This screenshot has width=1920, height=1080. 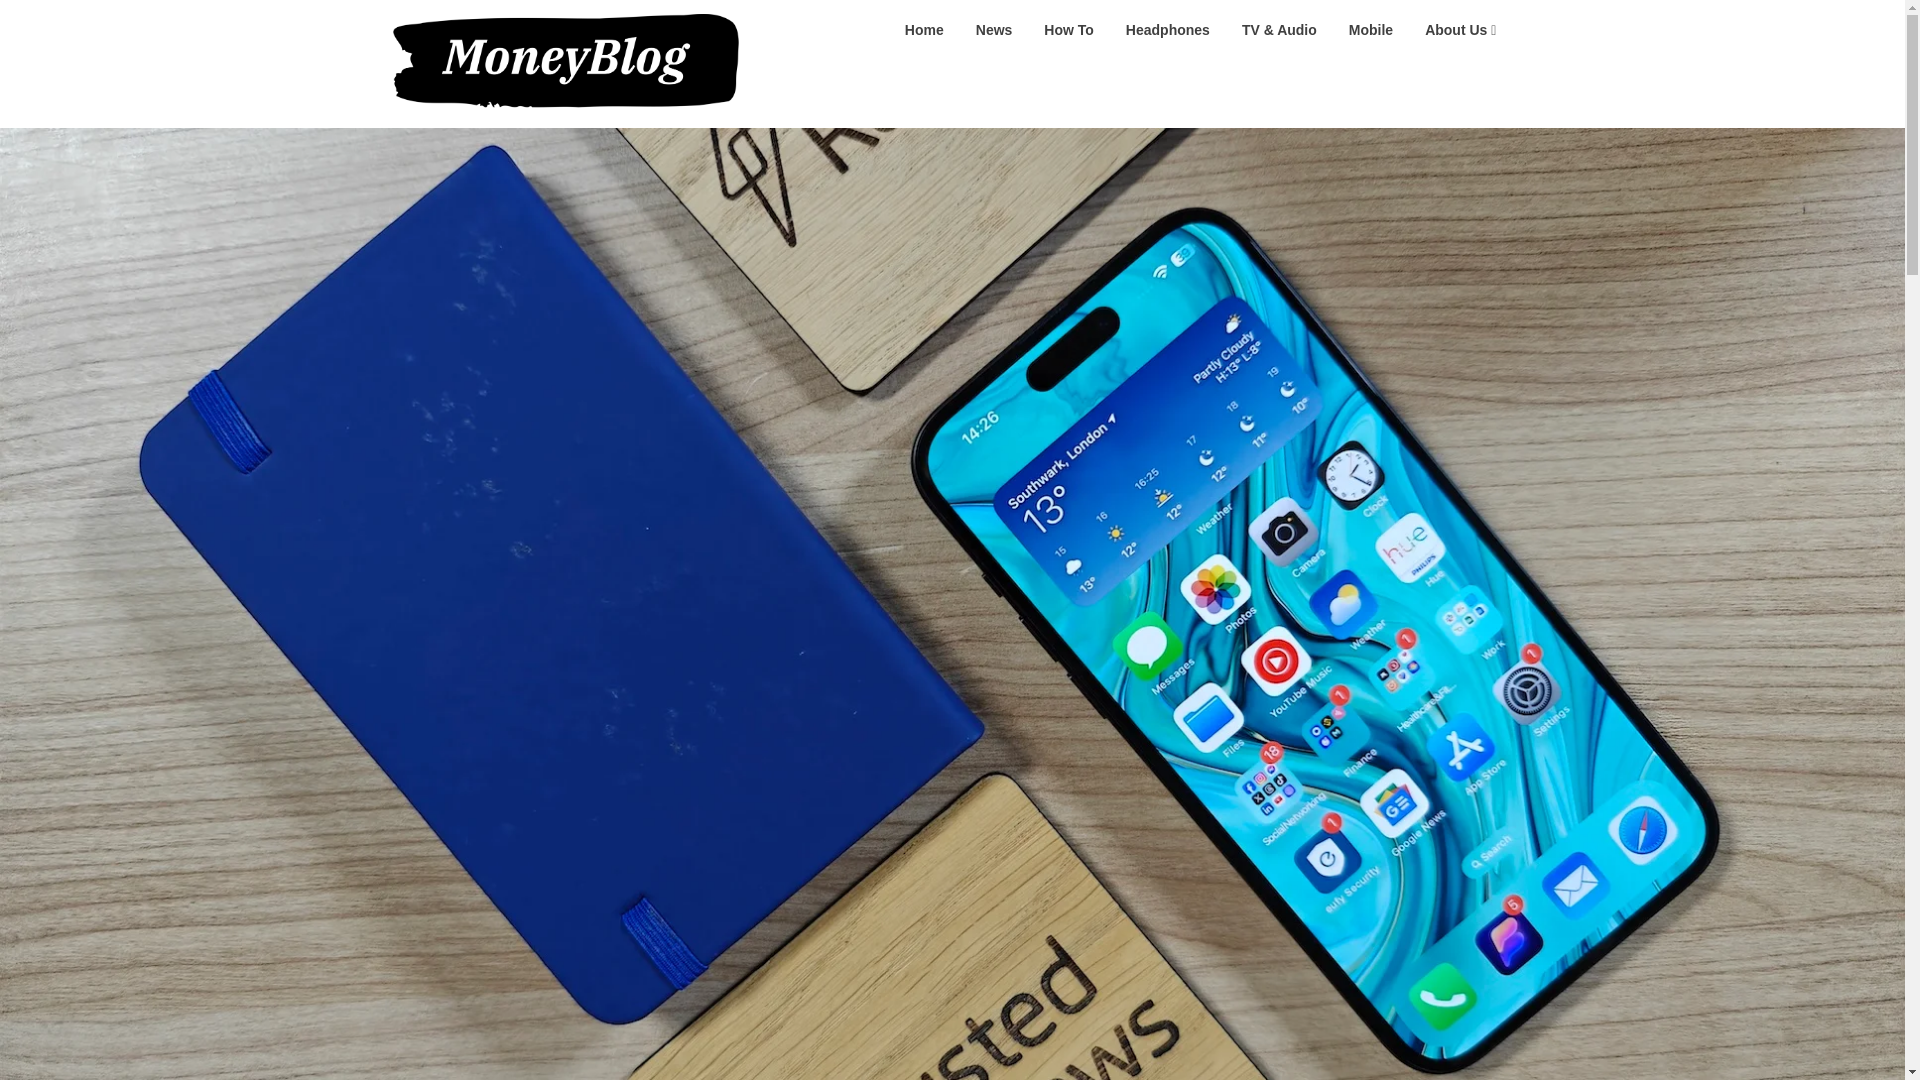 What do you see at coordinates (994, 30) in the screenshot?
I see `News` at bounding box center [994, 30].